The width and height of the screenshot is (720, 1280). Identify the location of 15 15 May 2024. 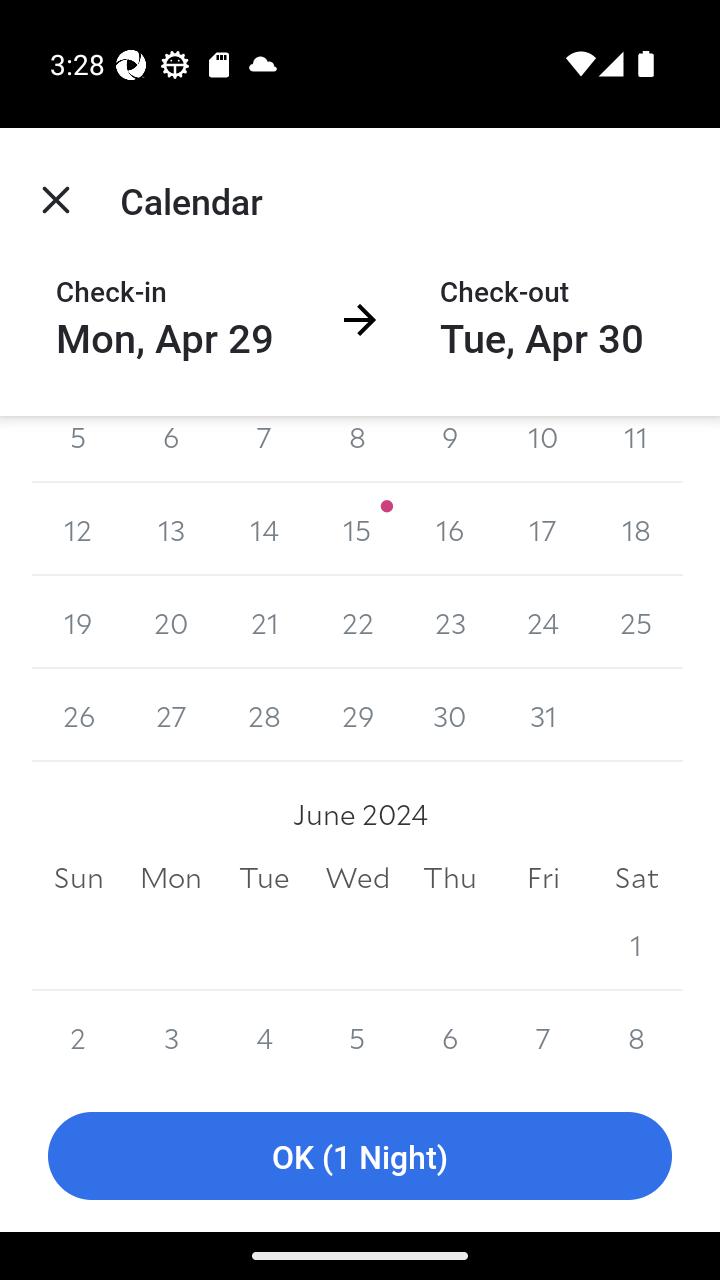
(357, 529).